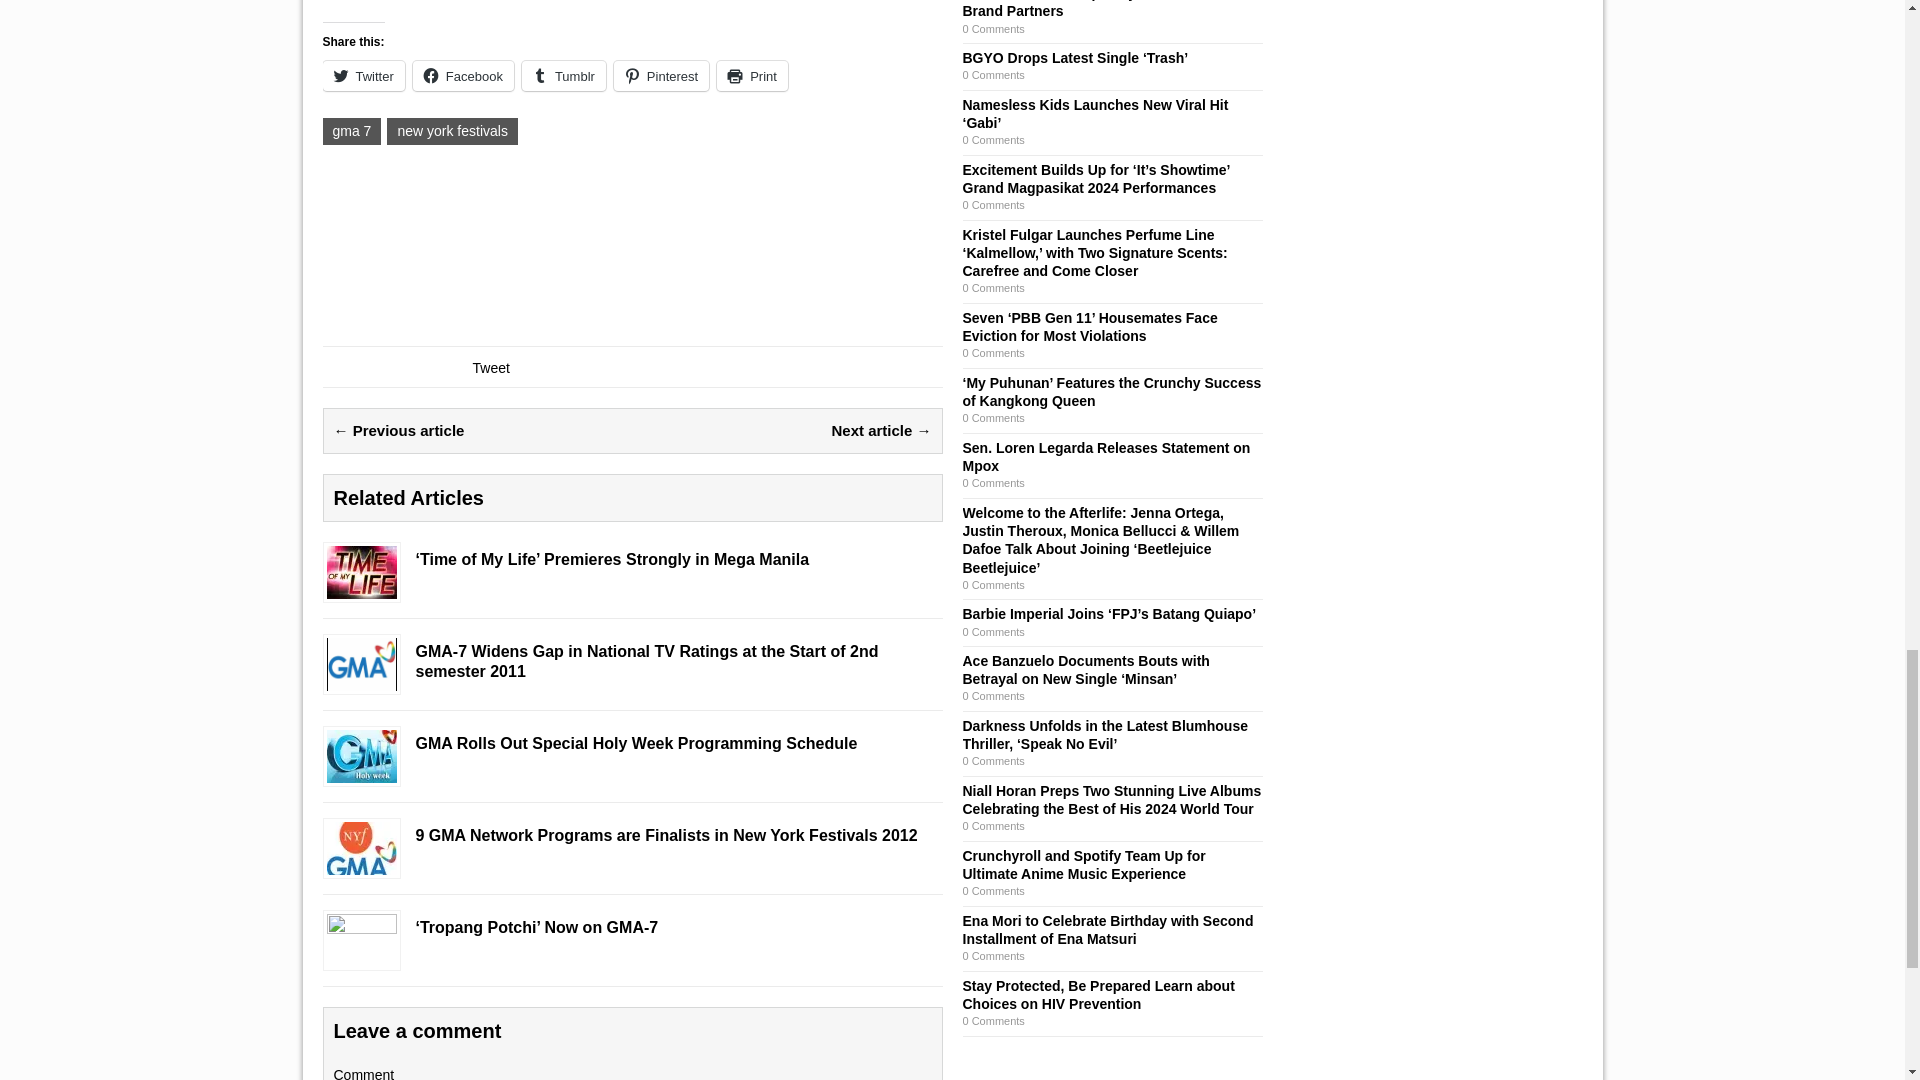 This screenshot has height=1080, width=1920. Describe the element at coordinates (490, 367) in the screenshot. I see `Tweet` at that location.